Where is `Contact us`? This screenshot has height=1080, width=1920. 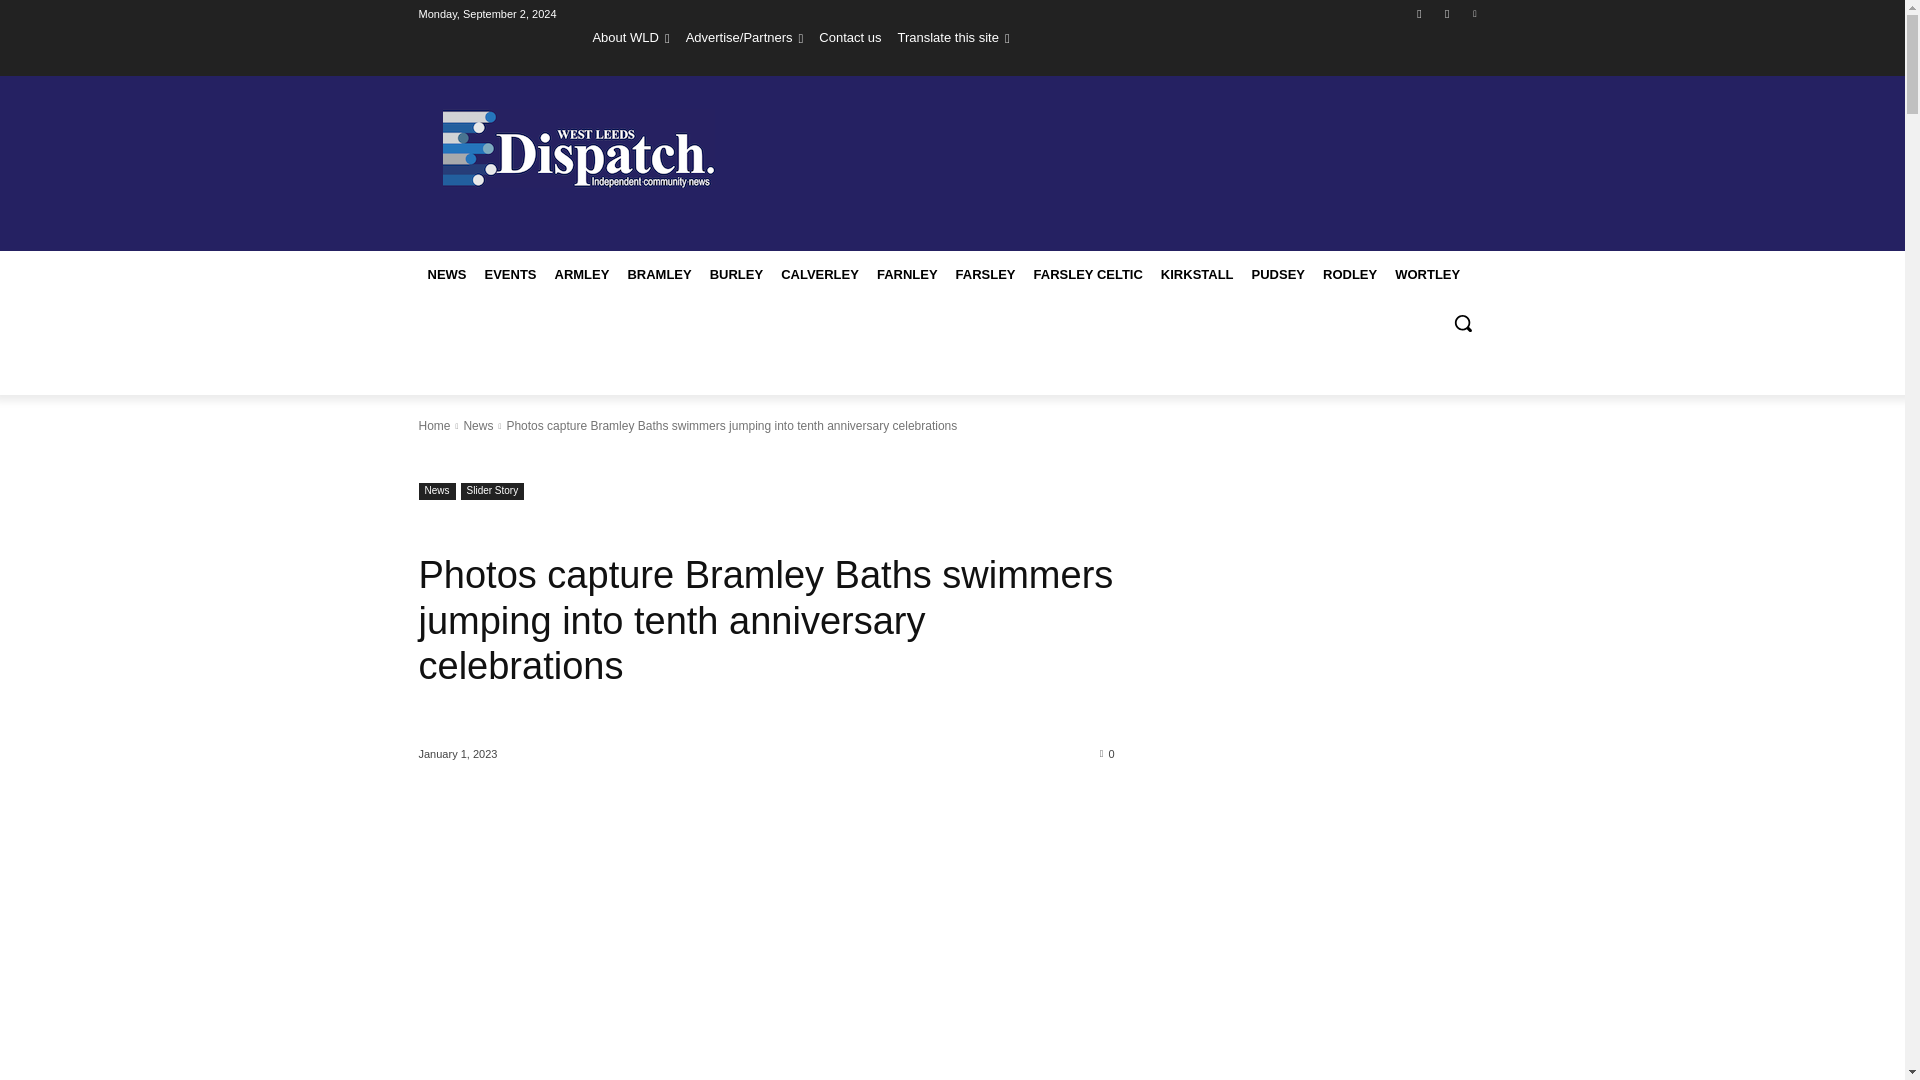 Contact us is located at coordinates (850, 37).